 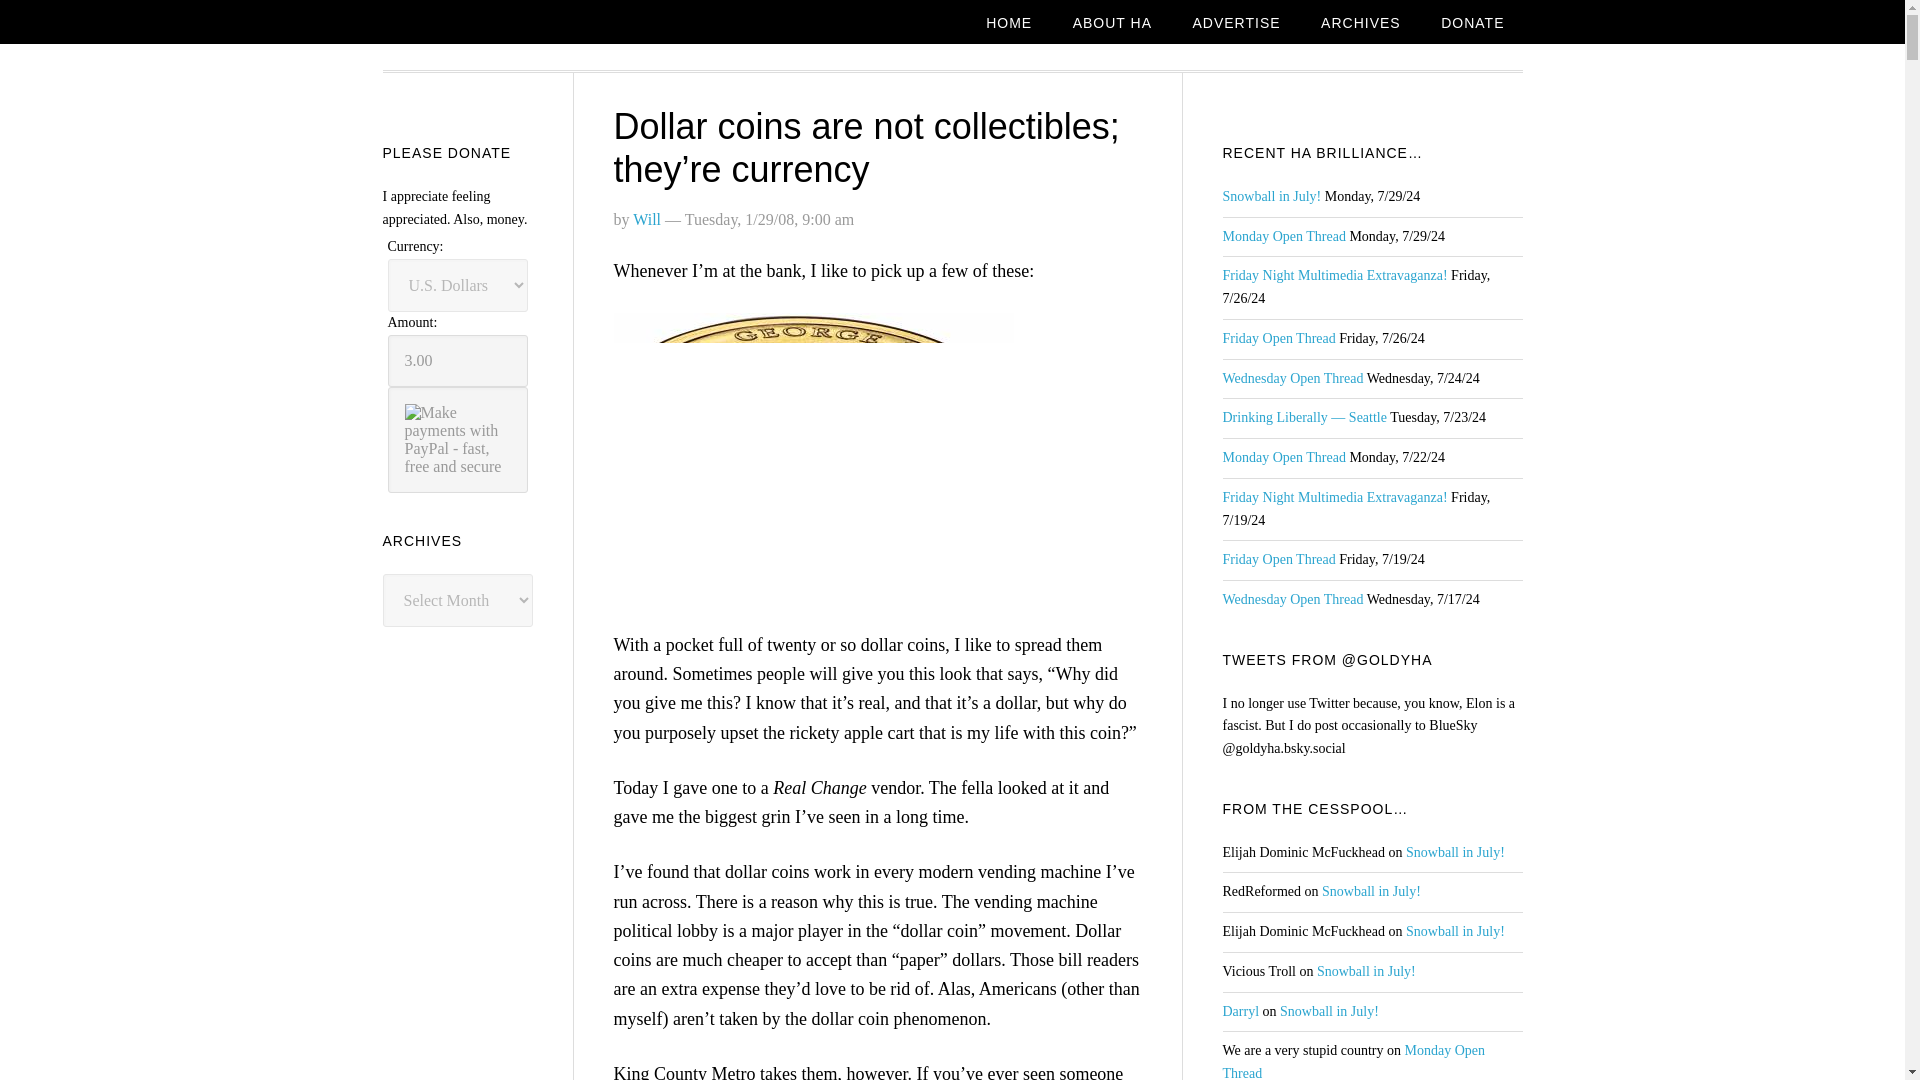 What do you see at coordinates (1112, 24) in the screenshot?
I see `ABOUT HA` at bounding box center [1112, 24].